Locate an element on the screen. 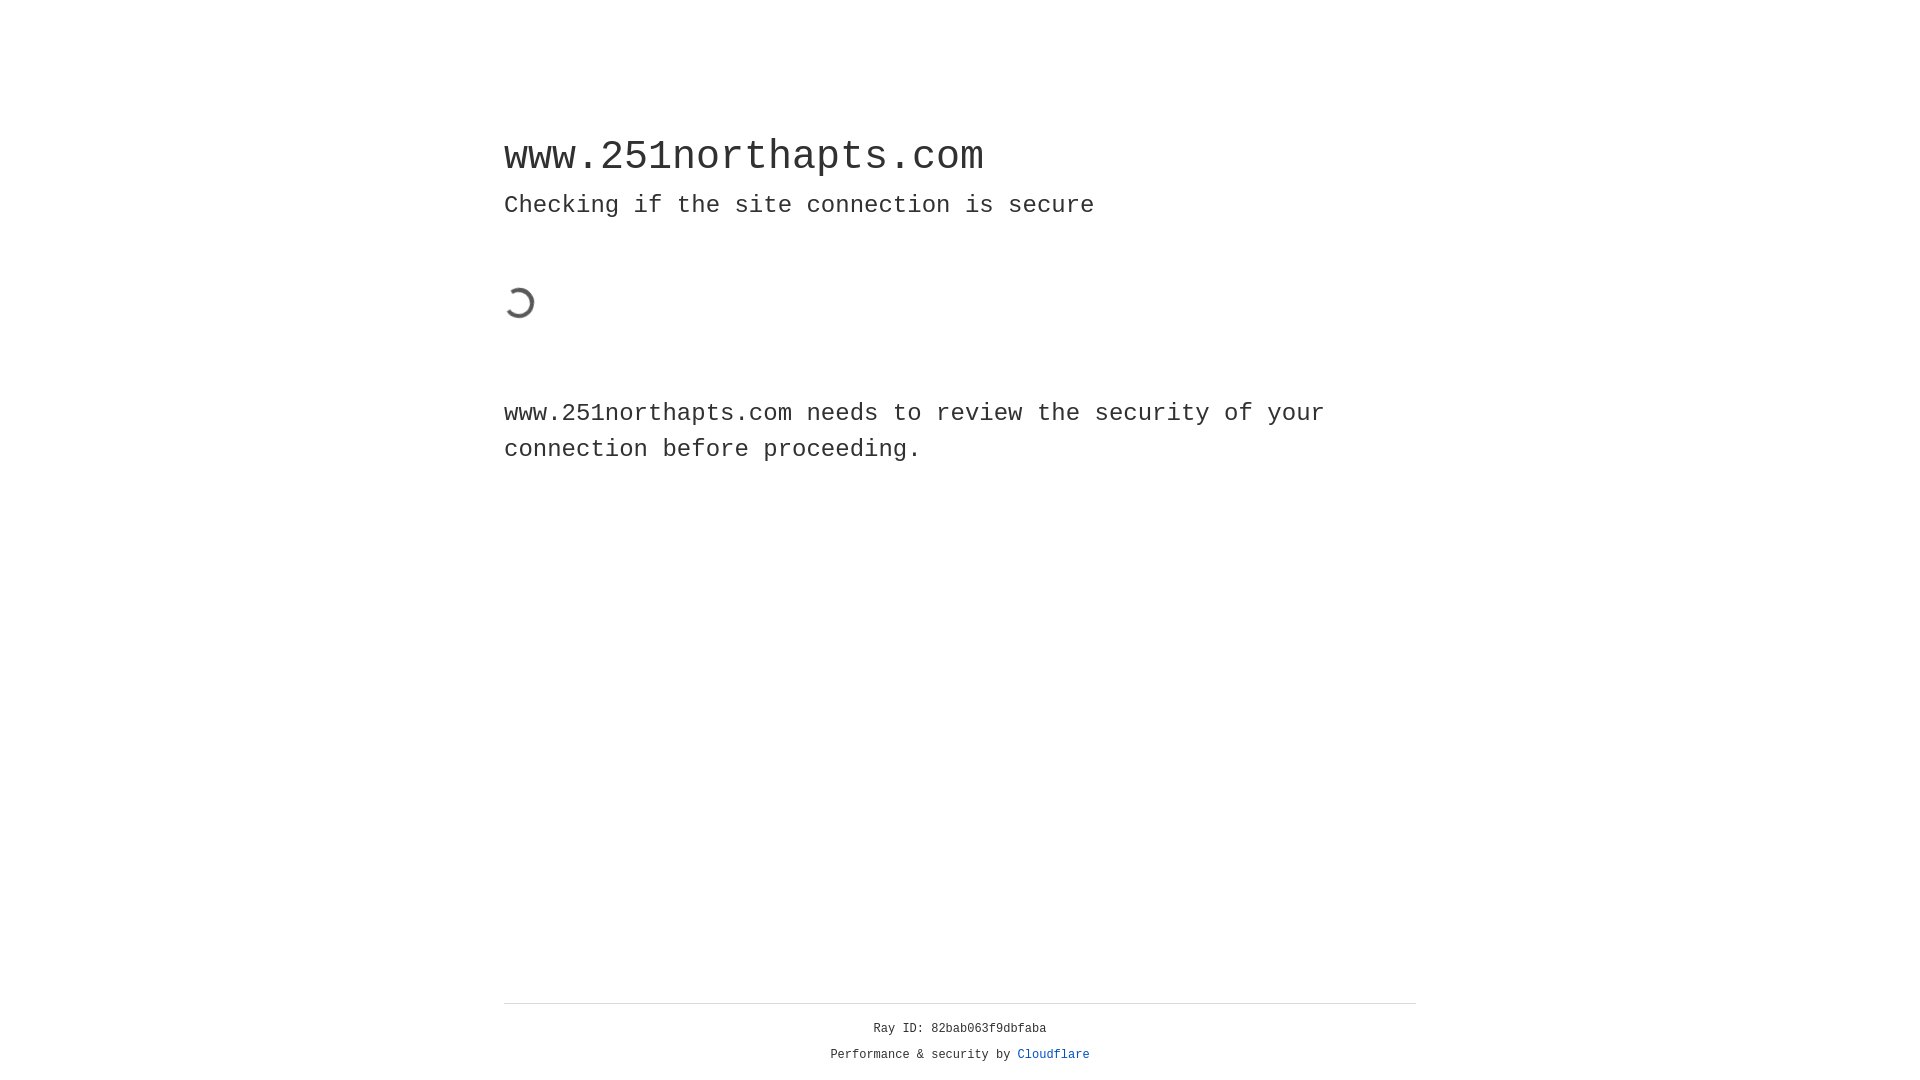  Cloudflare is located at coordinates (1054, 1055).